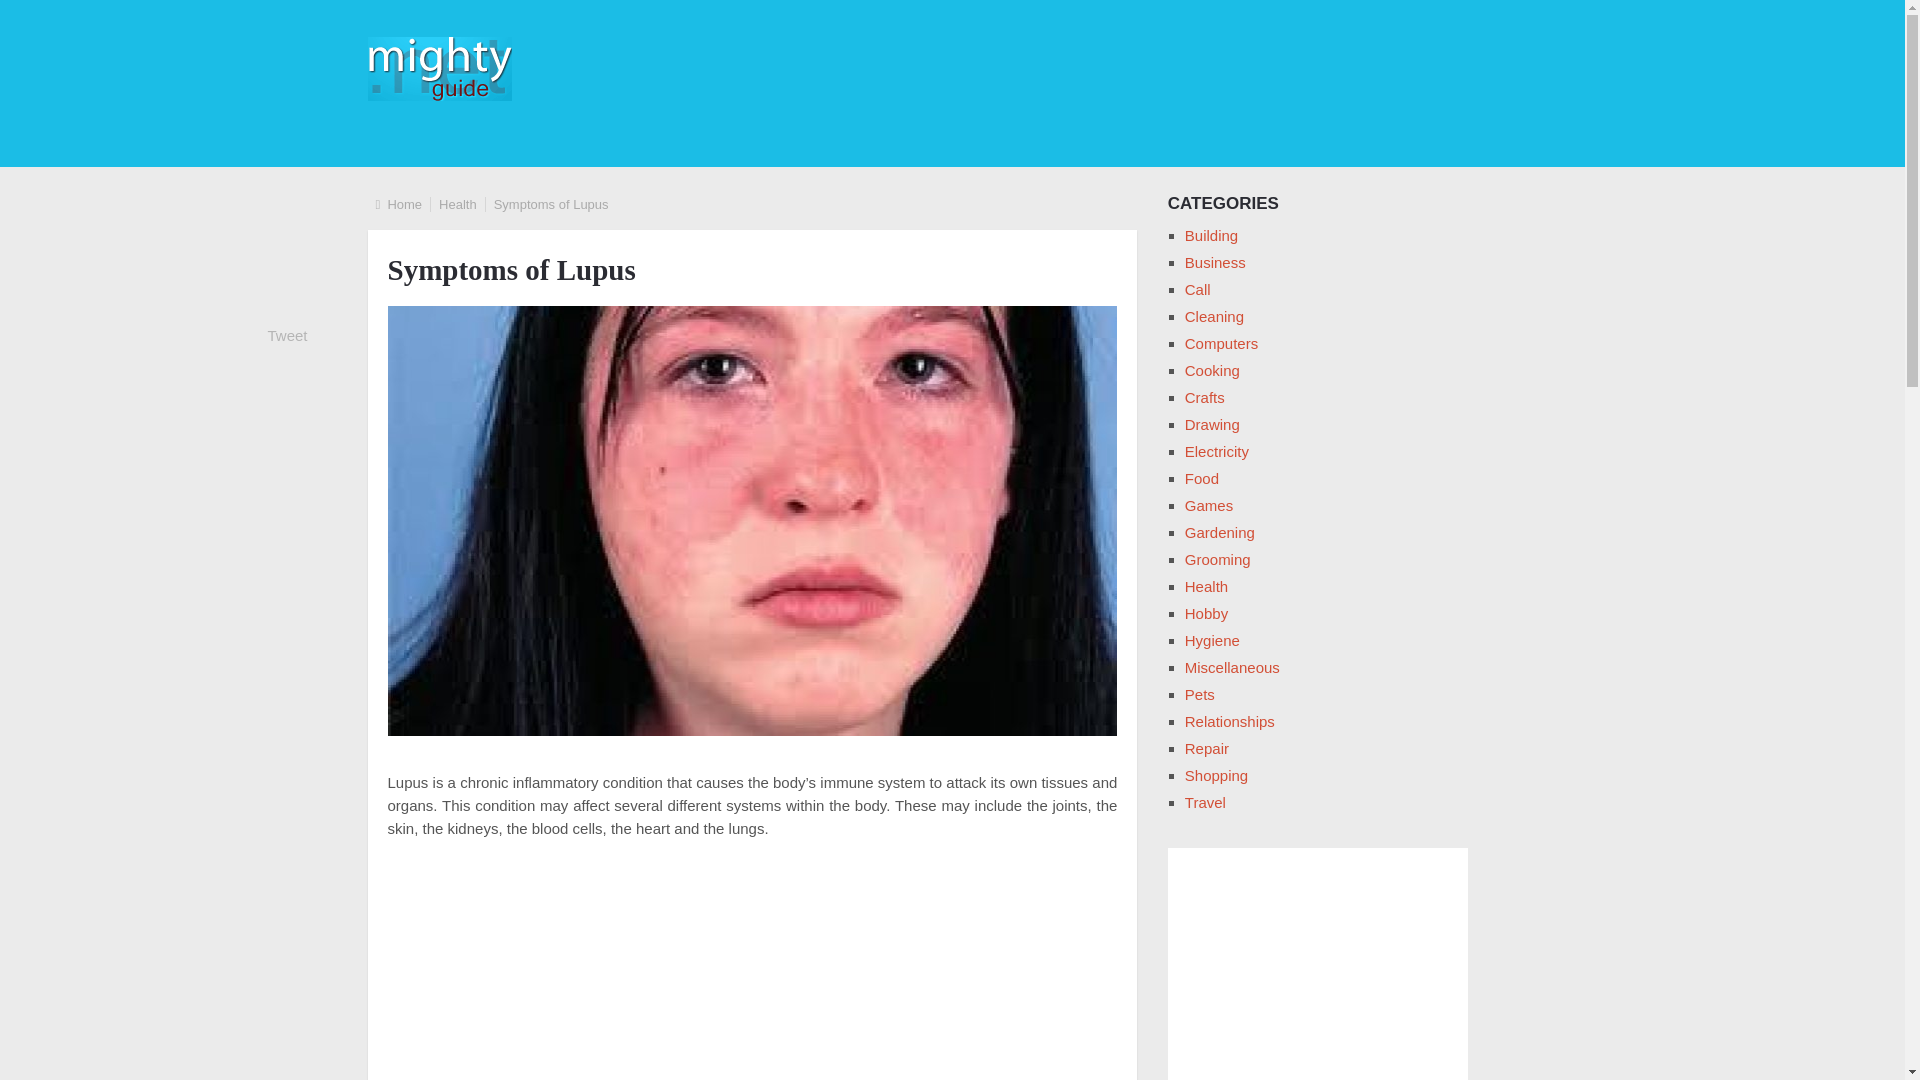 The image size is (1920, 1080). What do you see at coordinates (1206, 748) in the screenshot?
I see `Repair` at bounding box center [1206, 748].